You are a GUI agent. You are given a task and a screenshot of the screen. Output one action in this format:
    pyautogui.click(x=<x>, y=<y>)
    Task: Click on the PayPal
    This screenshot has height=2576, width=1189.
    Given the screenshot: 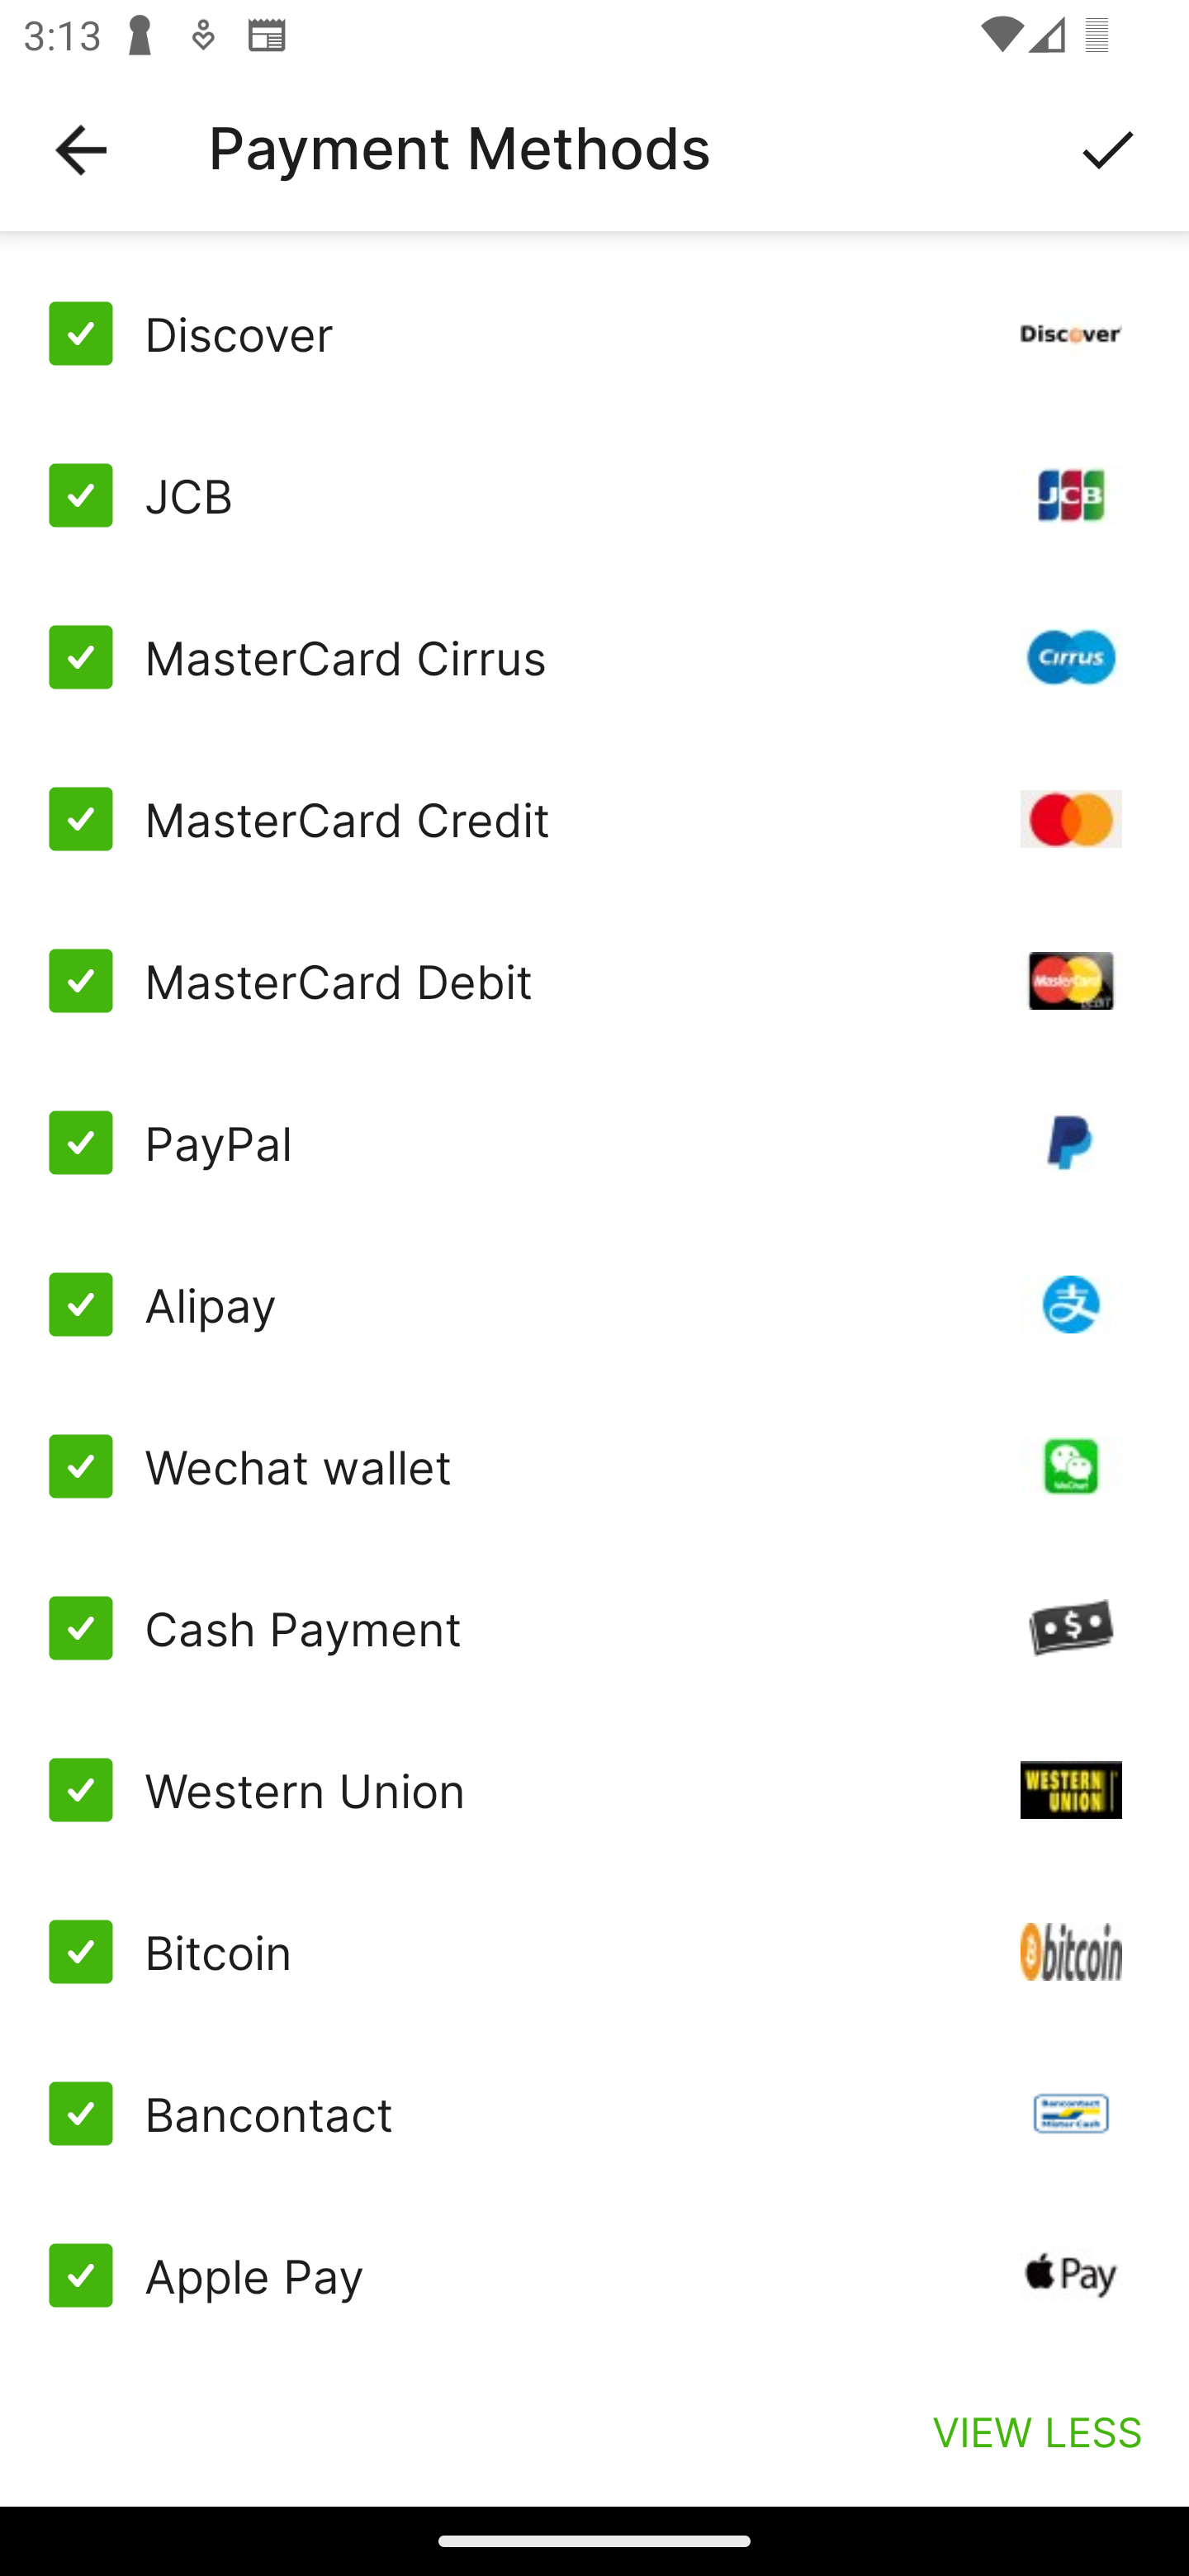 What is the action you would take?
    pyautogui.click(x=594, y=1143)
    